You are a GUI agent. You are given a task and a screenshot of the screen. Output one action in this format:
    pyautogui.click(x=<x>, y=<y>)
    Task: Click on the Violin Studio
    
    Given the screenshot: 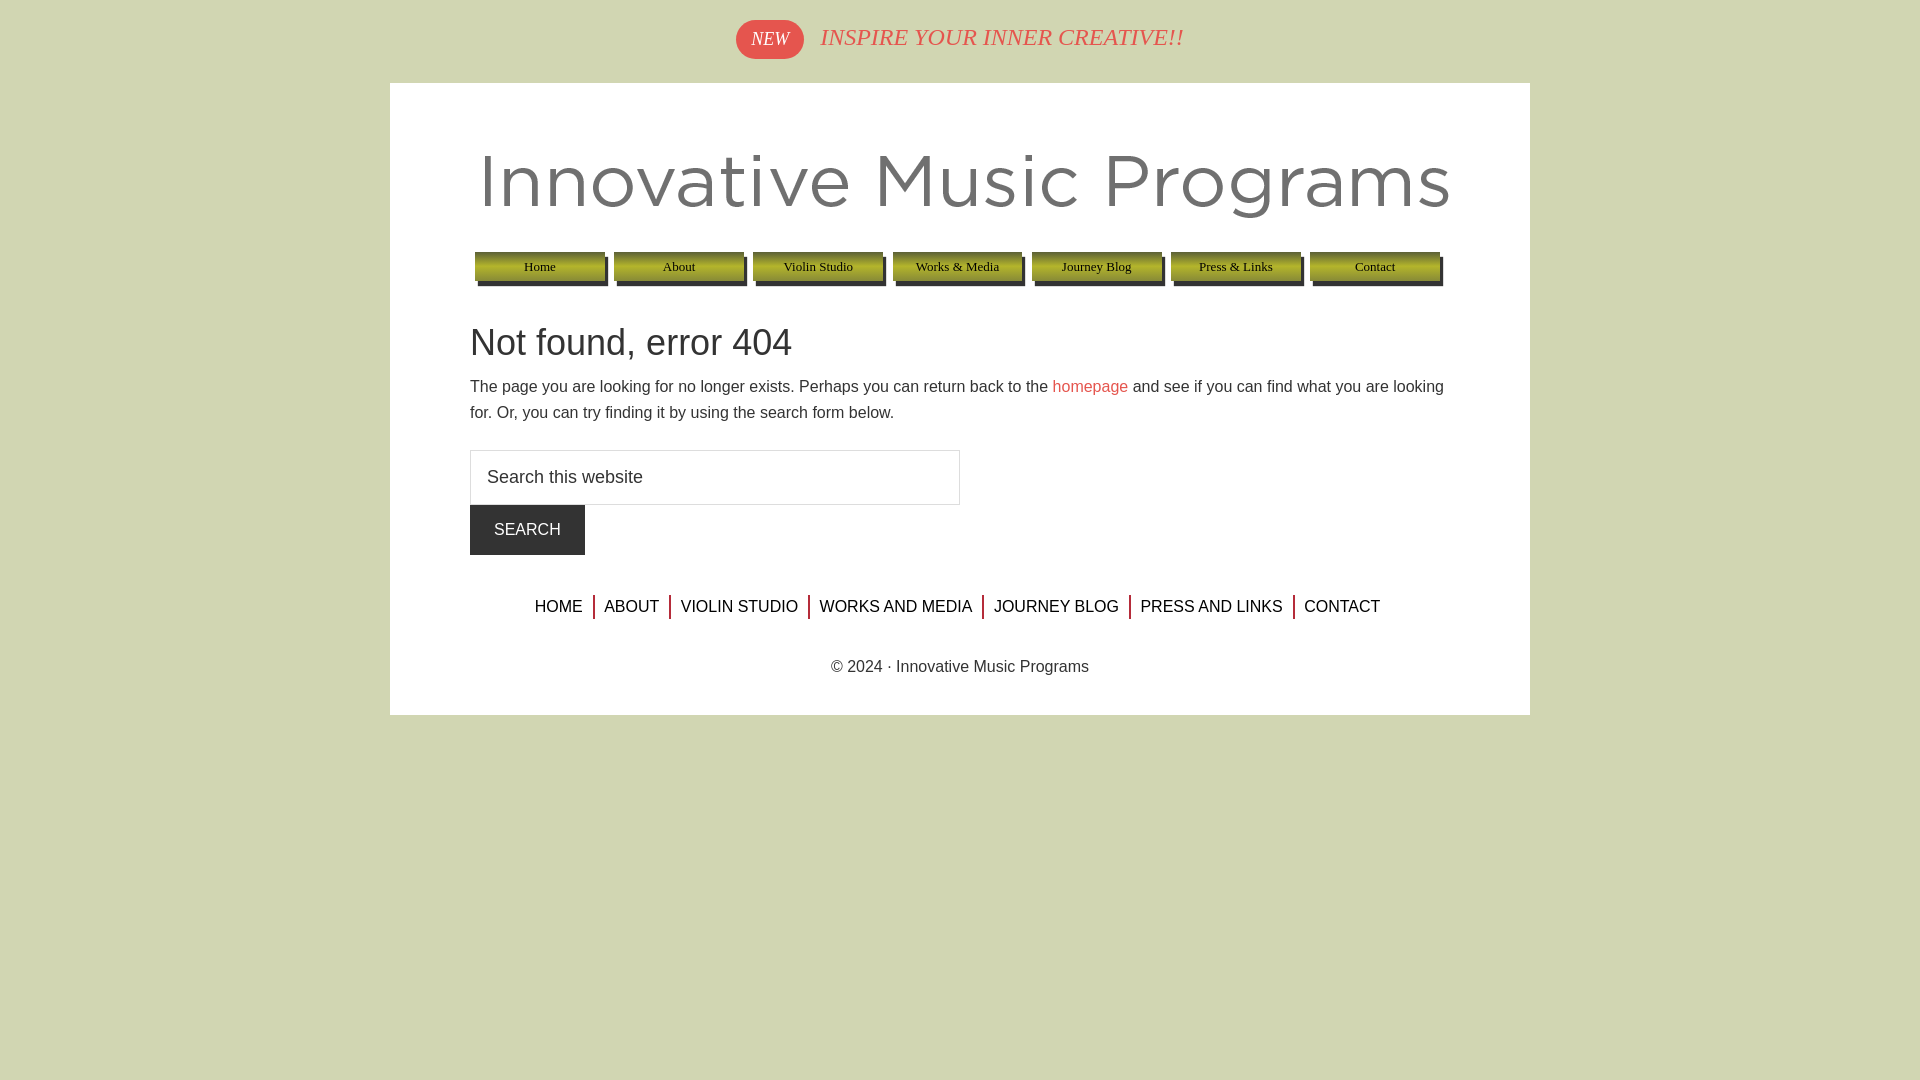 What is the action you would take?
    pyautogui.click(x=818, y=266)
    